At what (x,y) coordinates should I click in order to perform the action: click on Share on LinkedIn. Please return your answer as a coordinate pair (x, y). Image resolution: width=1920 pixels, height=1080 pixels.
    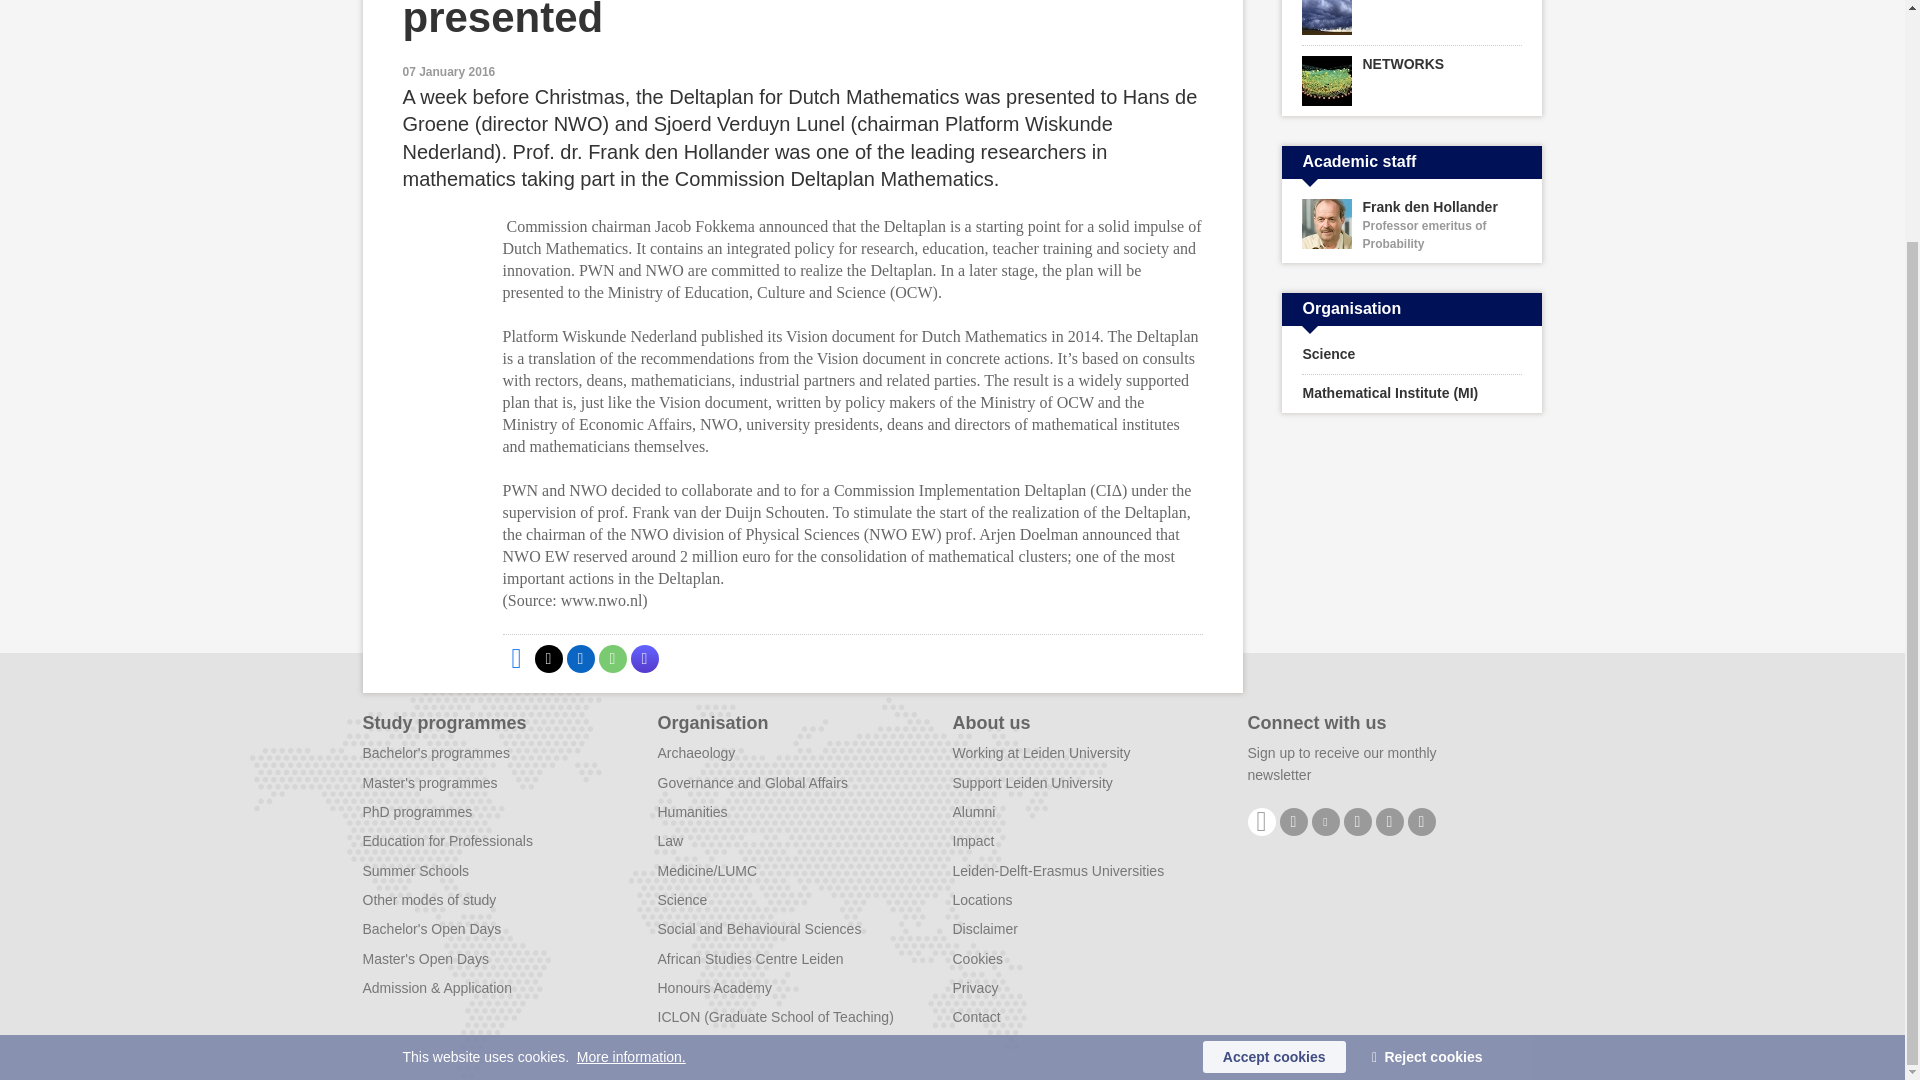
    Looking at the image, I should click on (580, 658).